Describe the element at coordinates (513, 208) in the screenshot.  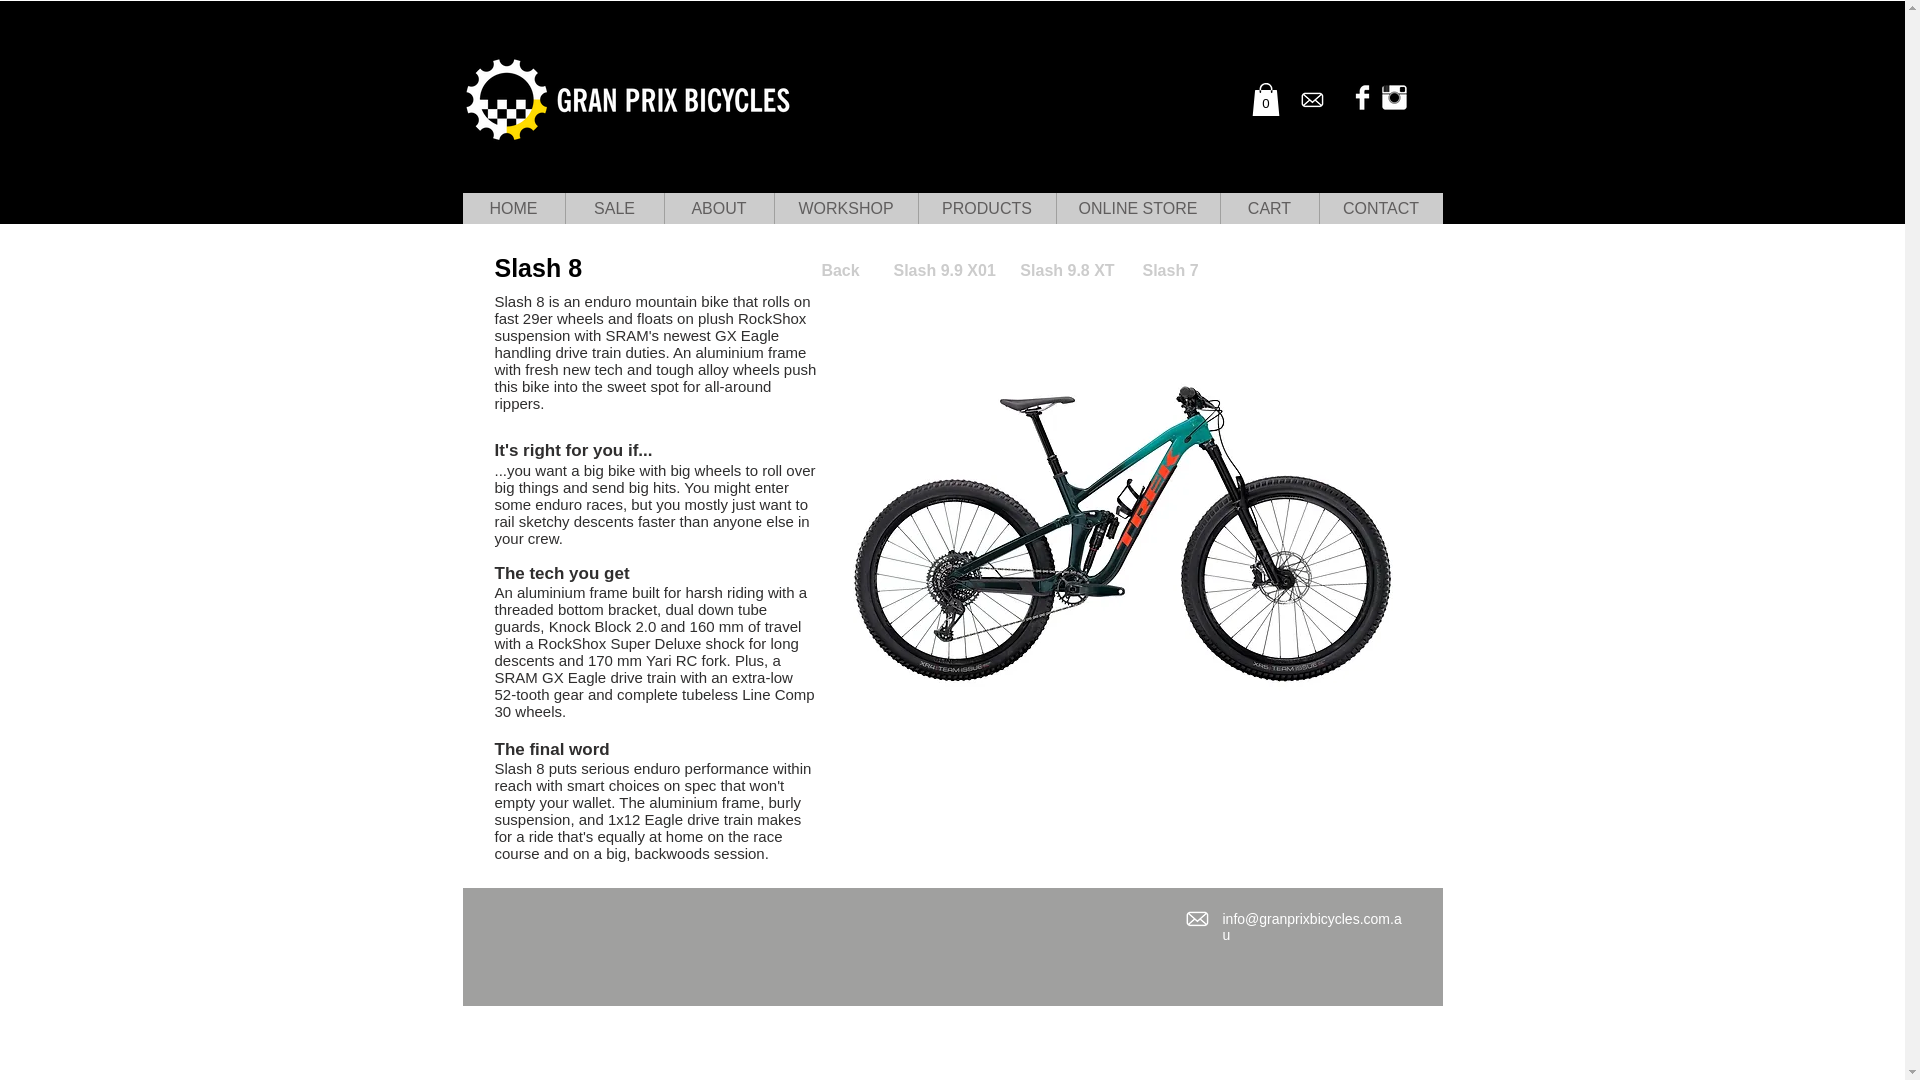
I see `HOME` at that location.